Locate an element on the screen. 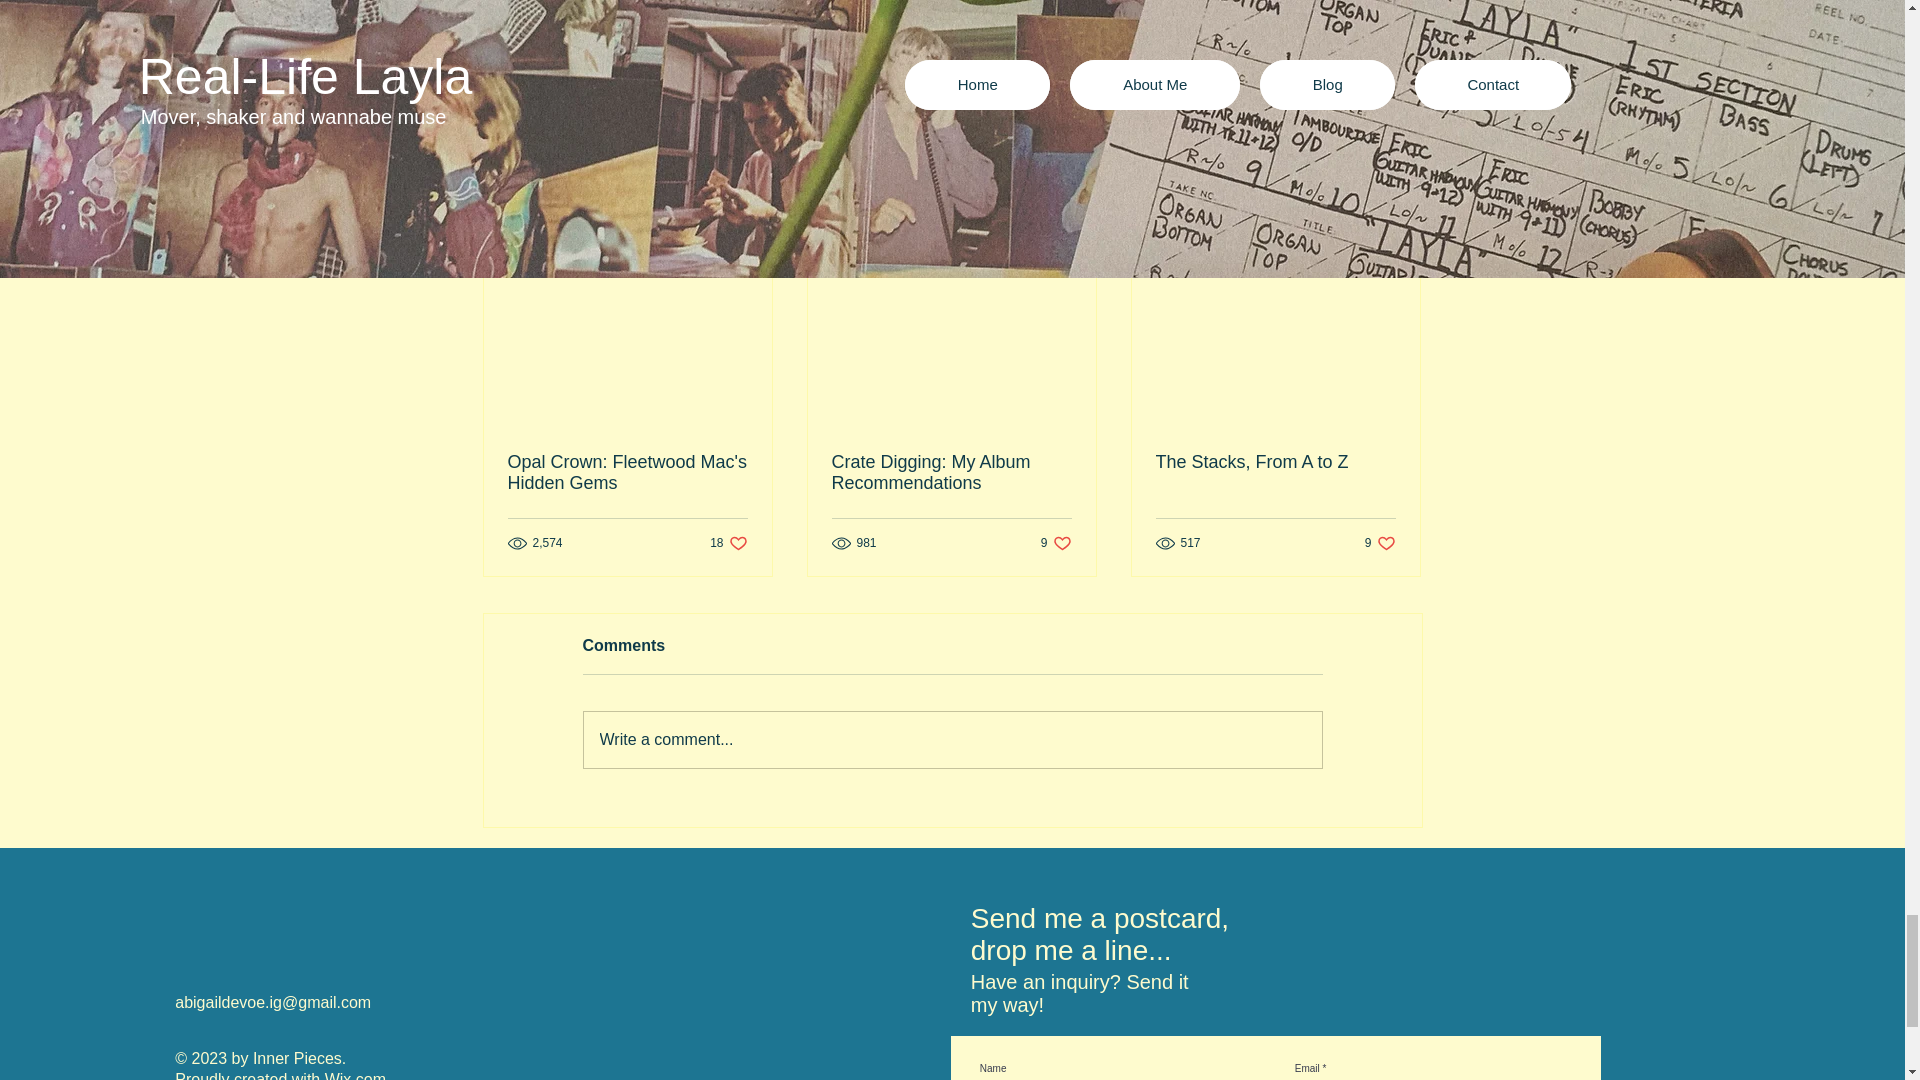 The image size is (1920, 1080). 60s is located at coordinates (1310, 62).